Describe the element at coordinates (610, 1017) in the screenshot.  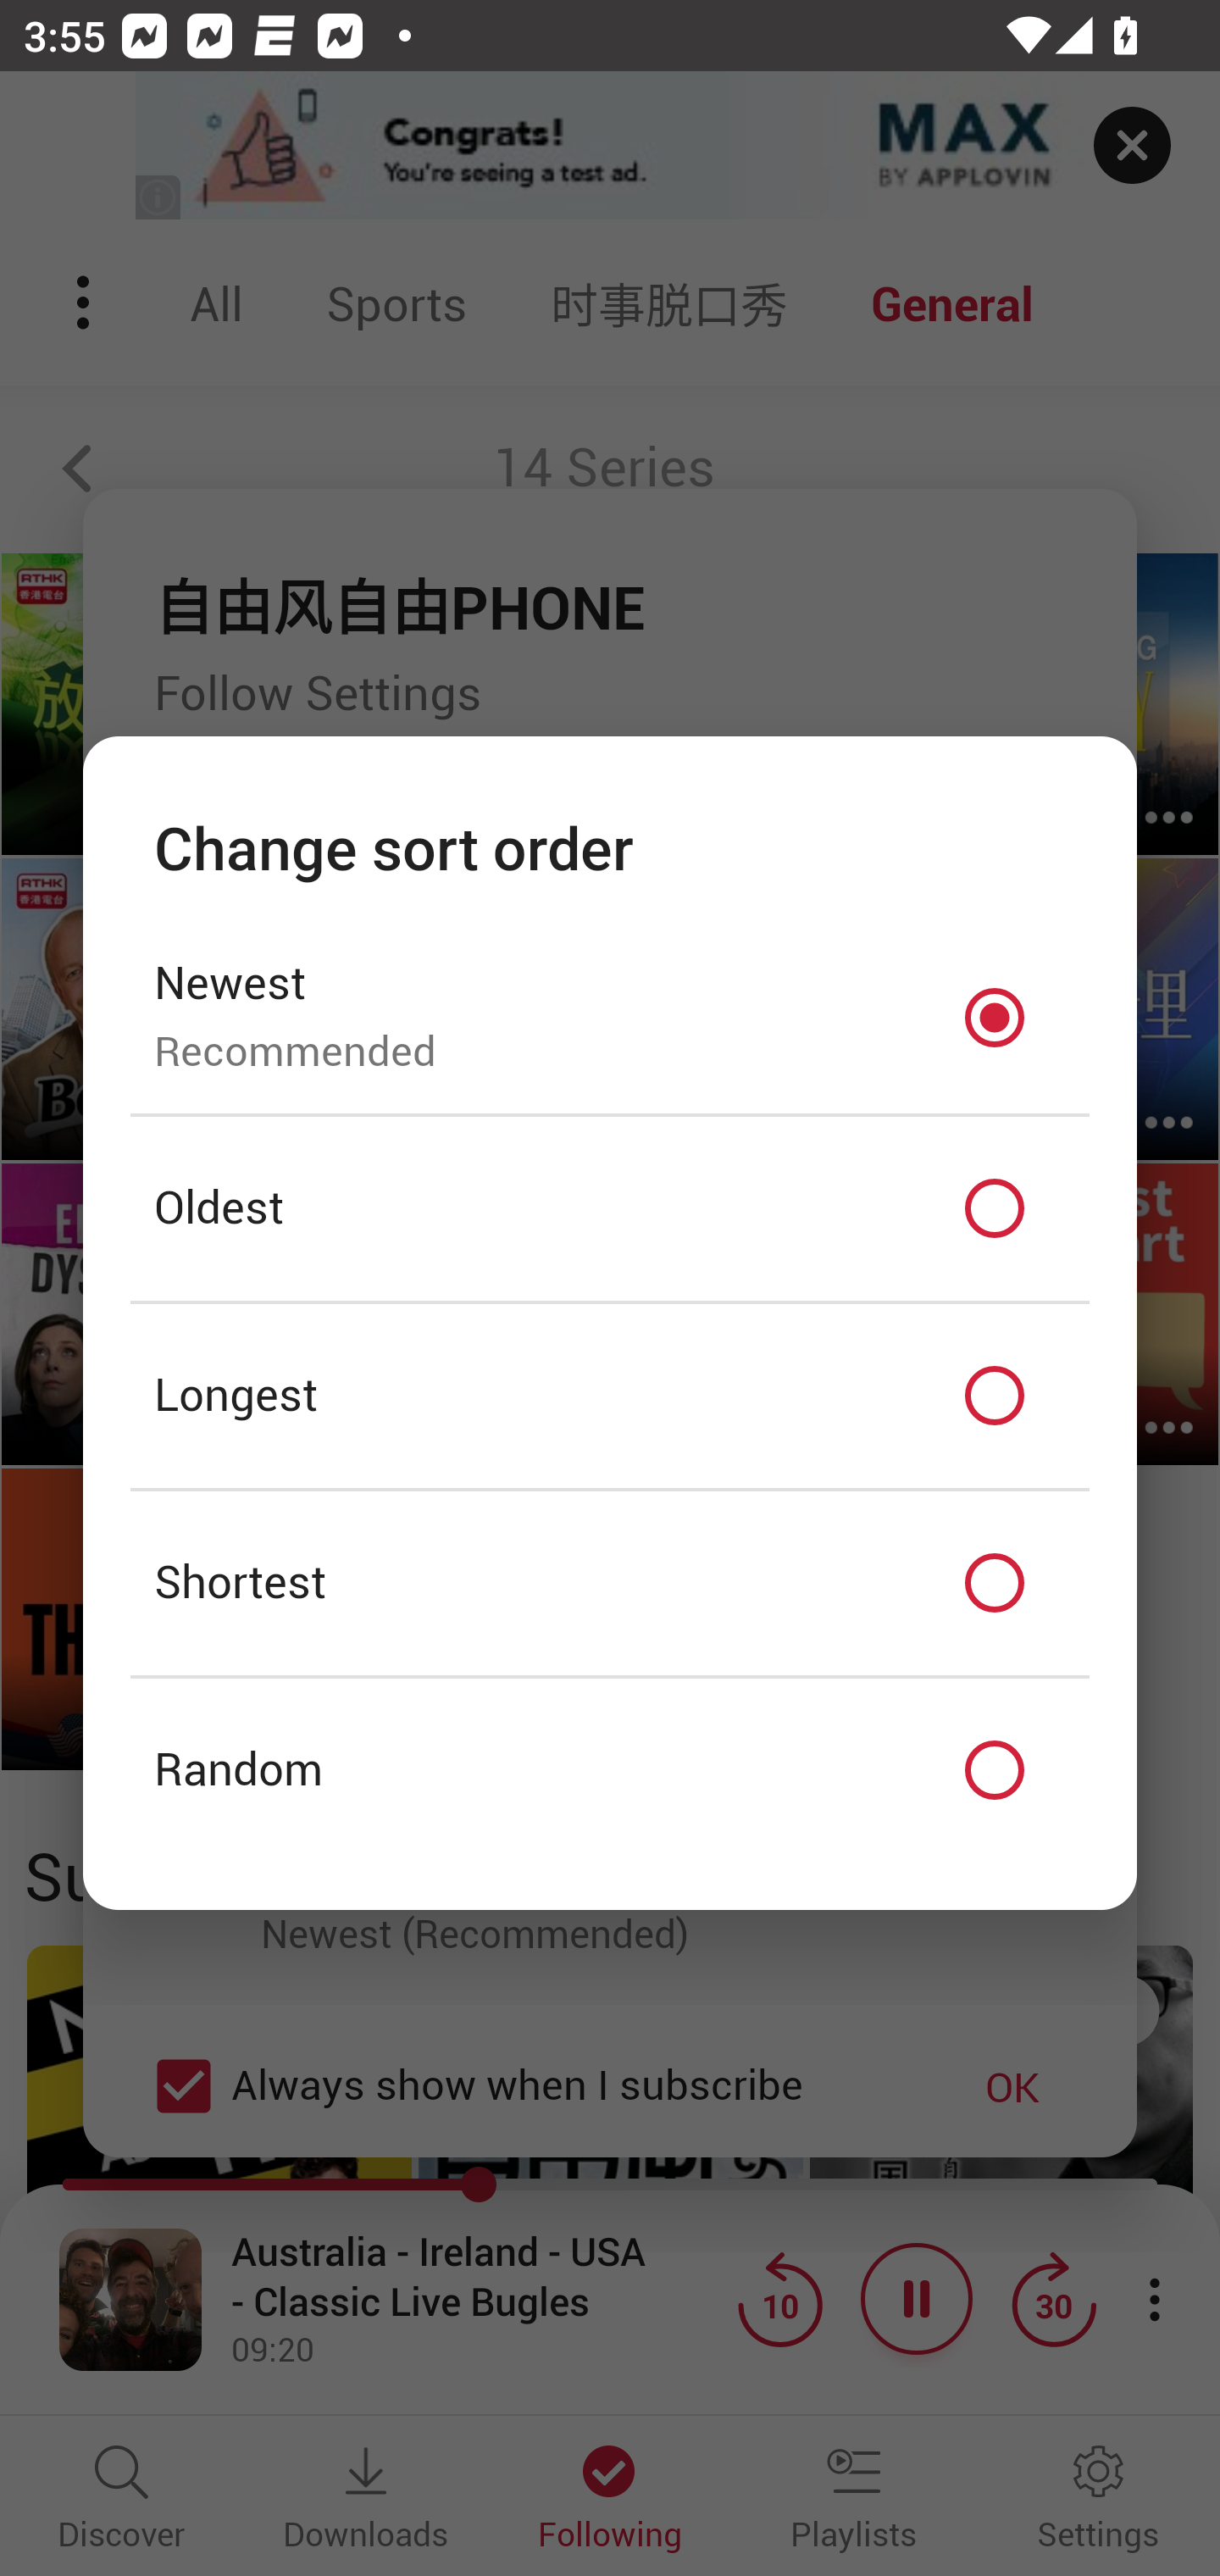
I see `Newest Recommended` at that location.